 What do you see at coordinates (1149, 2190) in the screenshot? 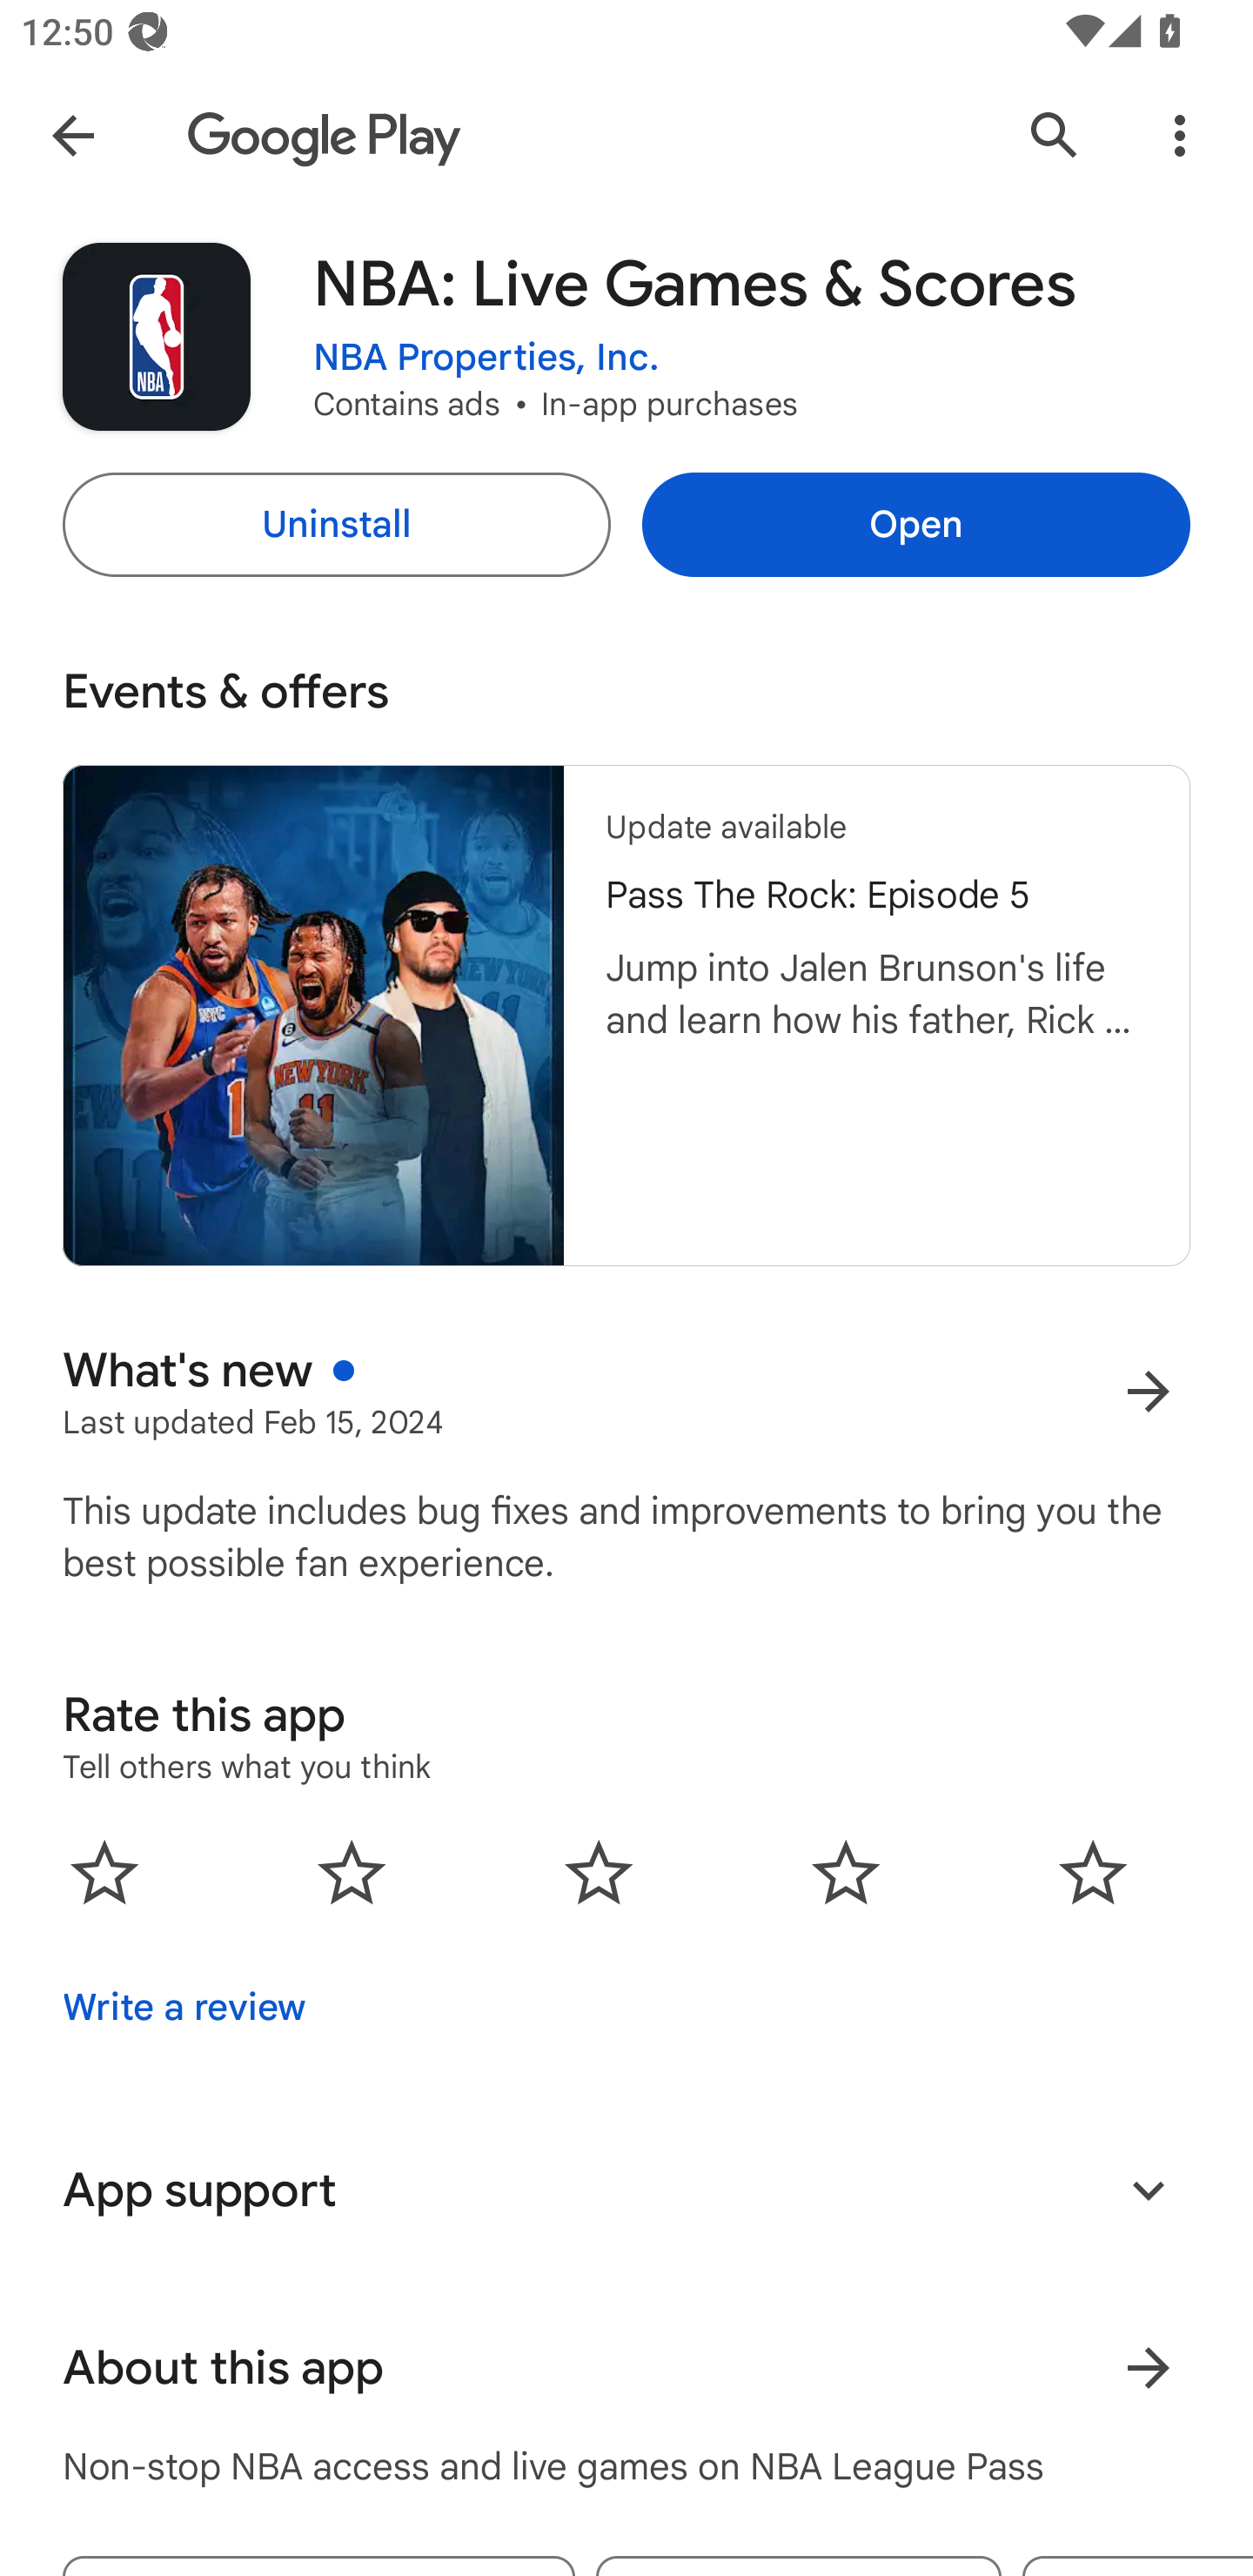
I see `Expand` at bounding box center [1149, 2190].